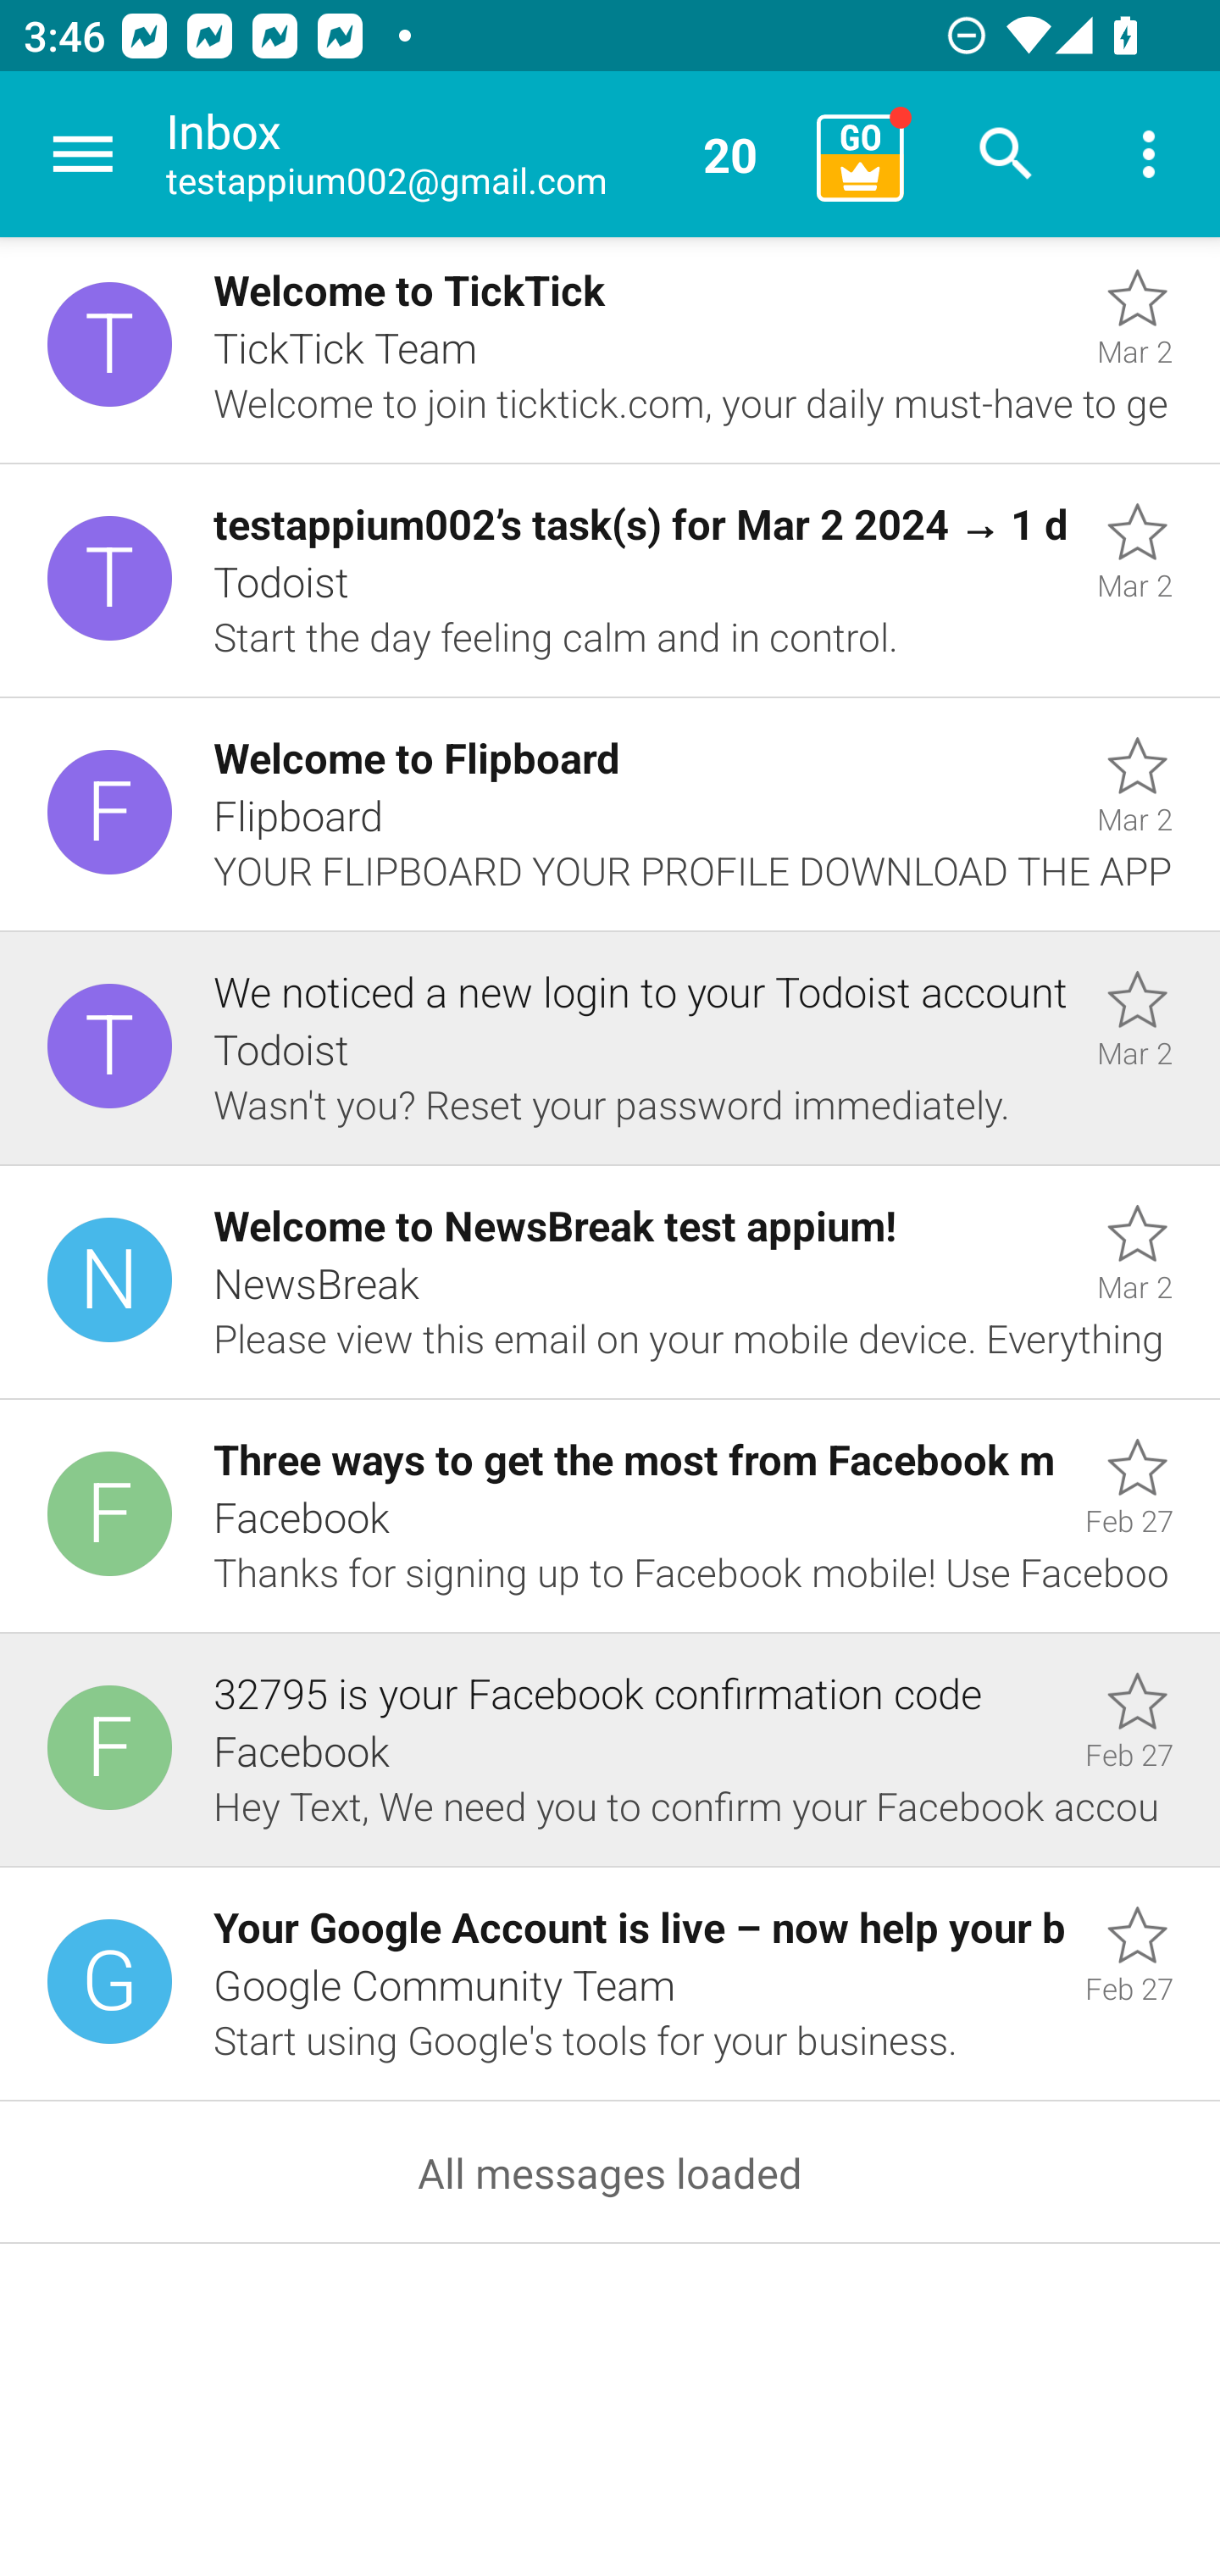 The height and width of the screenshot is (2576, 1220). I want to click on More options, so click(1149, 154).